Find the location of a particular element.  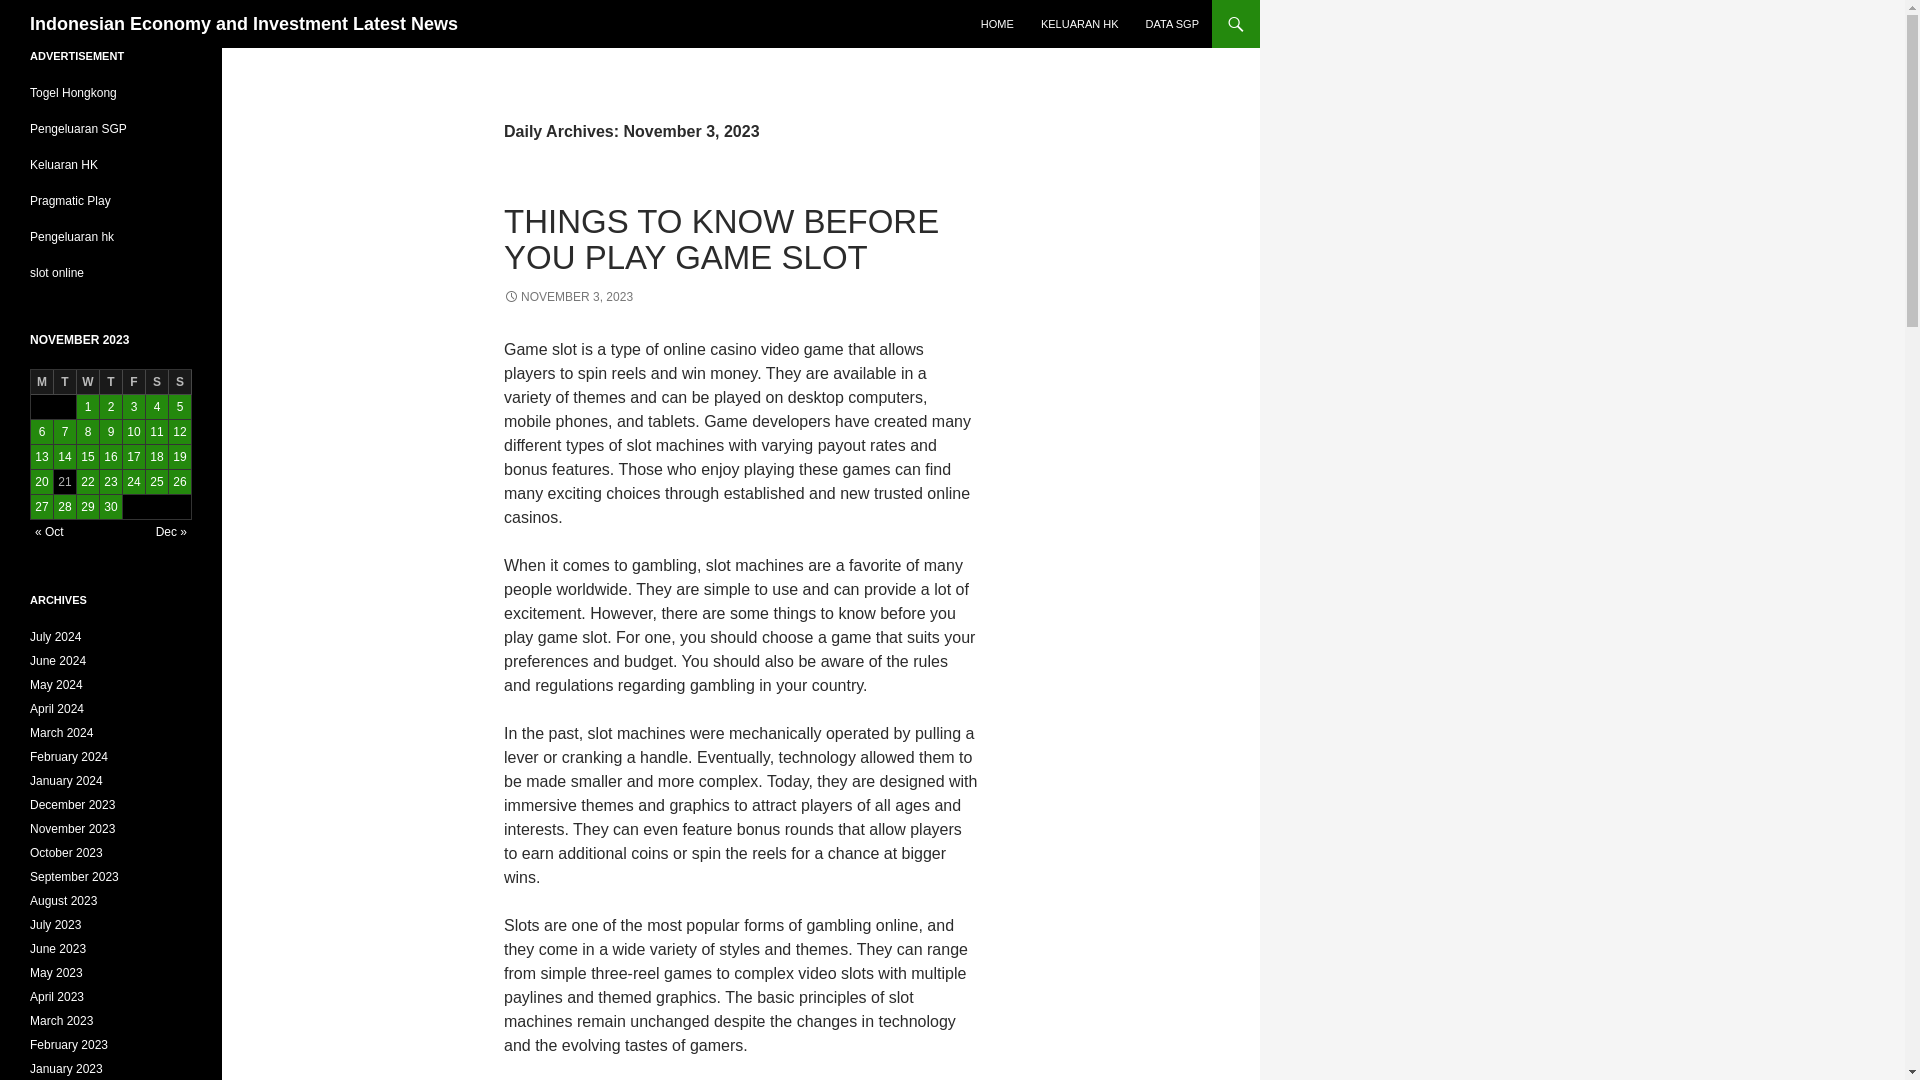

6 is located at coordinates (42, 432).